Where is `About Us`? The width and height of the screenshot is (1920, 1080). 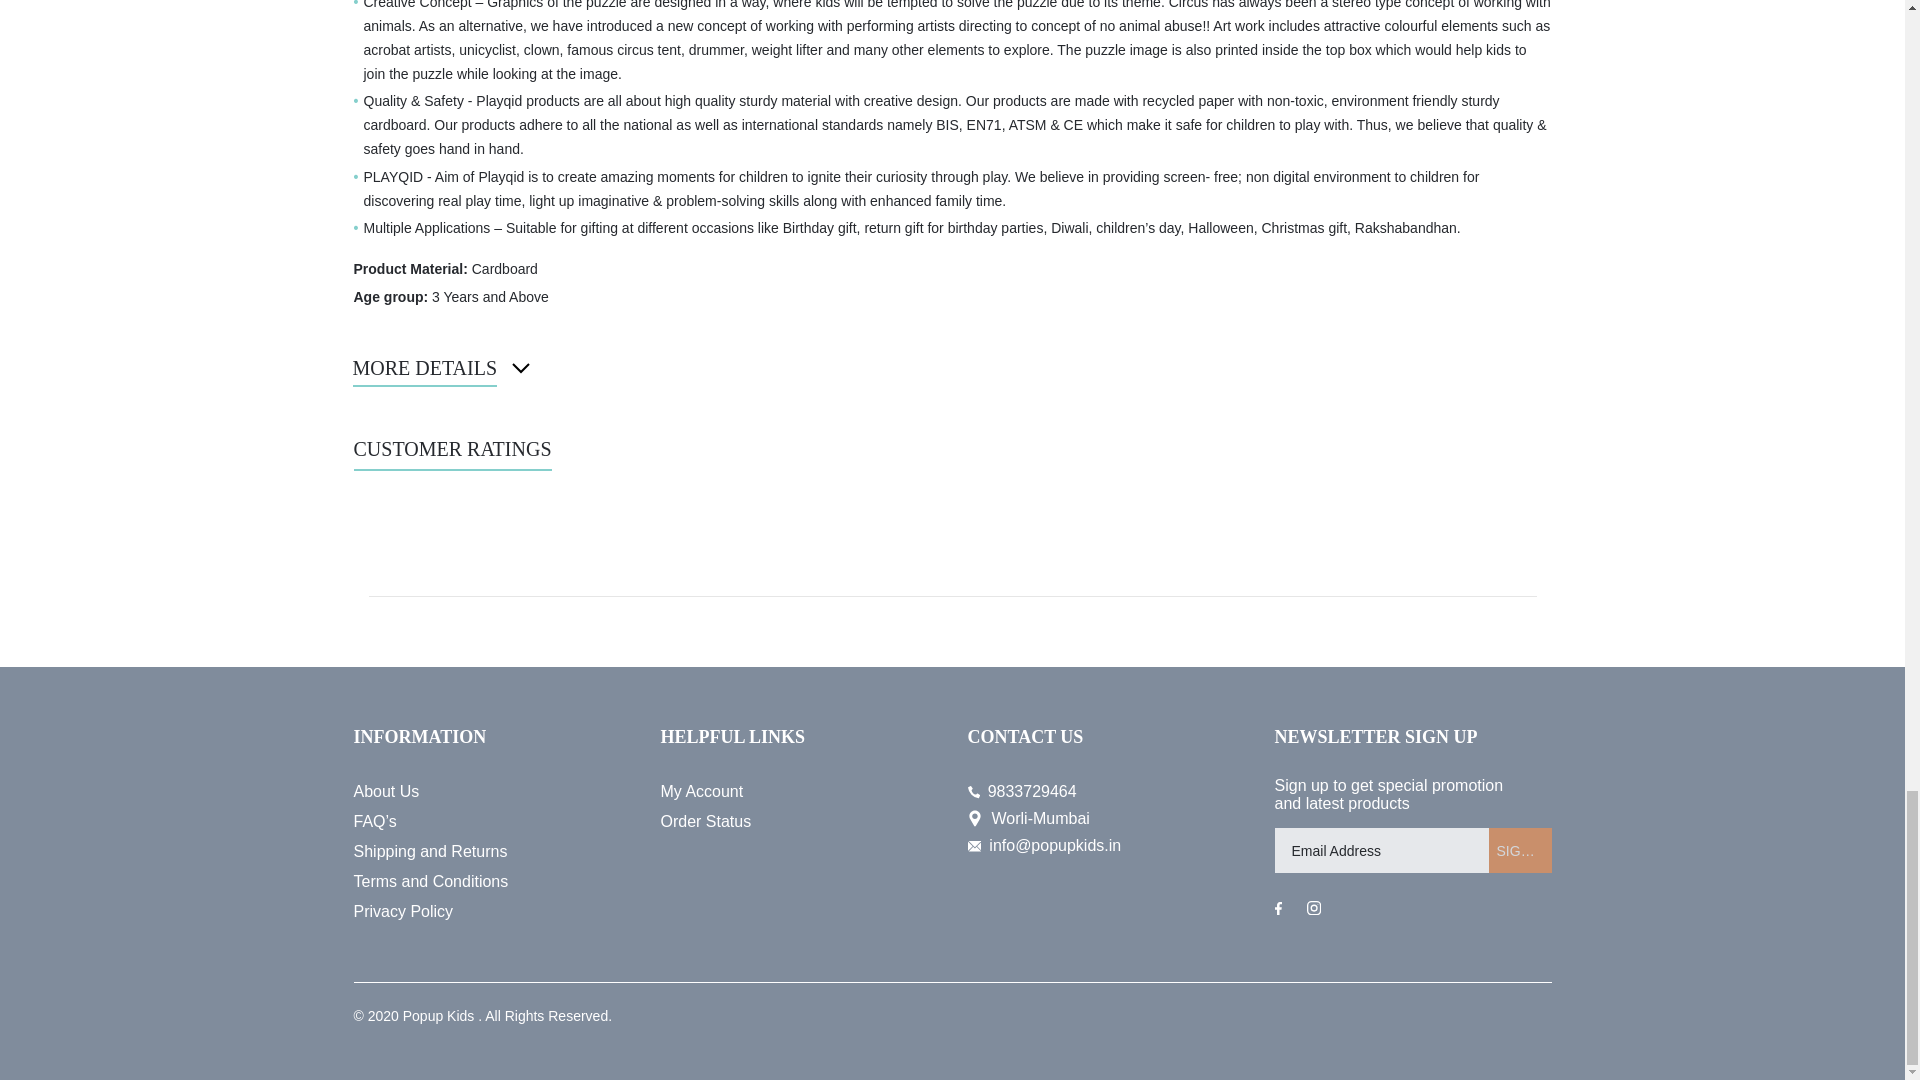
About Us is located at coordinates (492, 791).